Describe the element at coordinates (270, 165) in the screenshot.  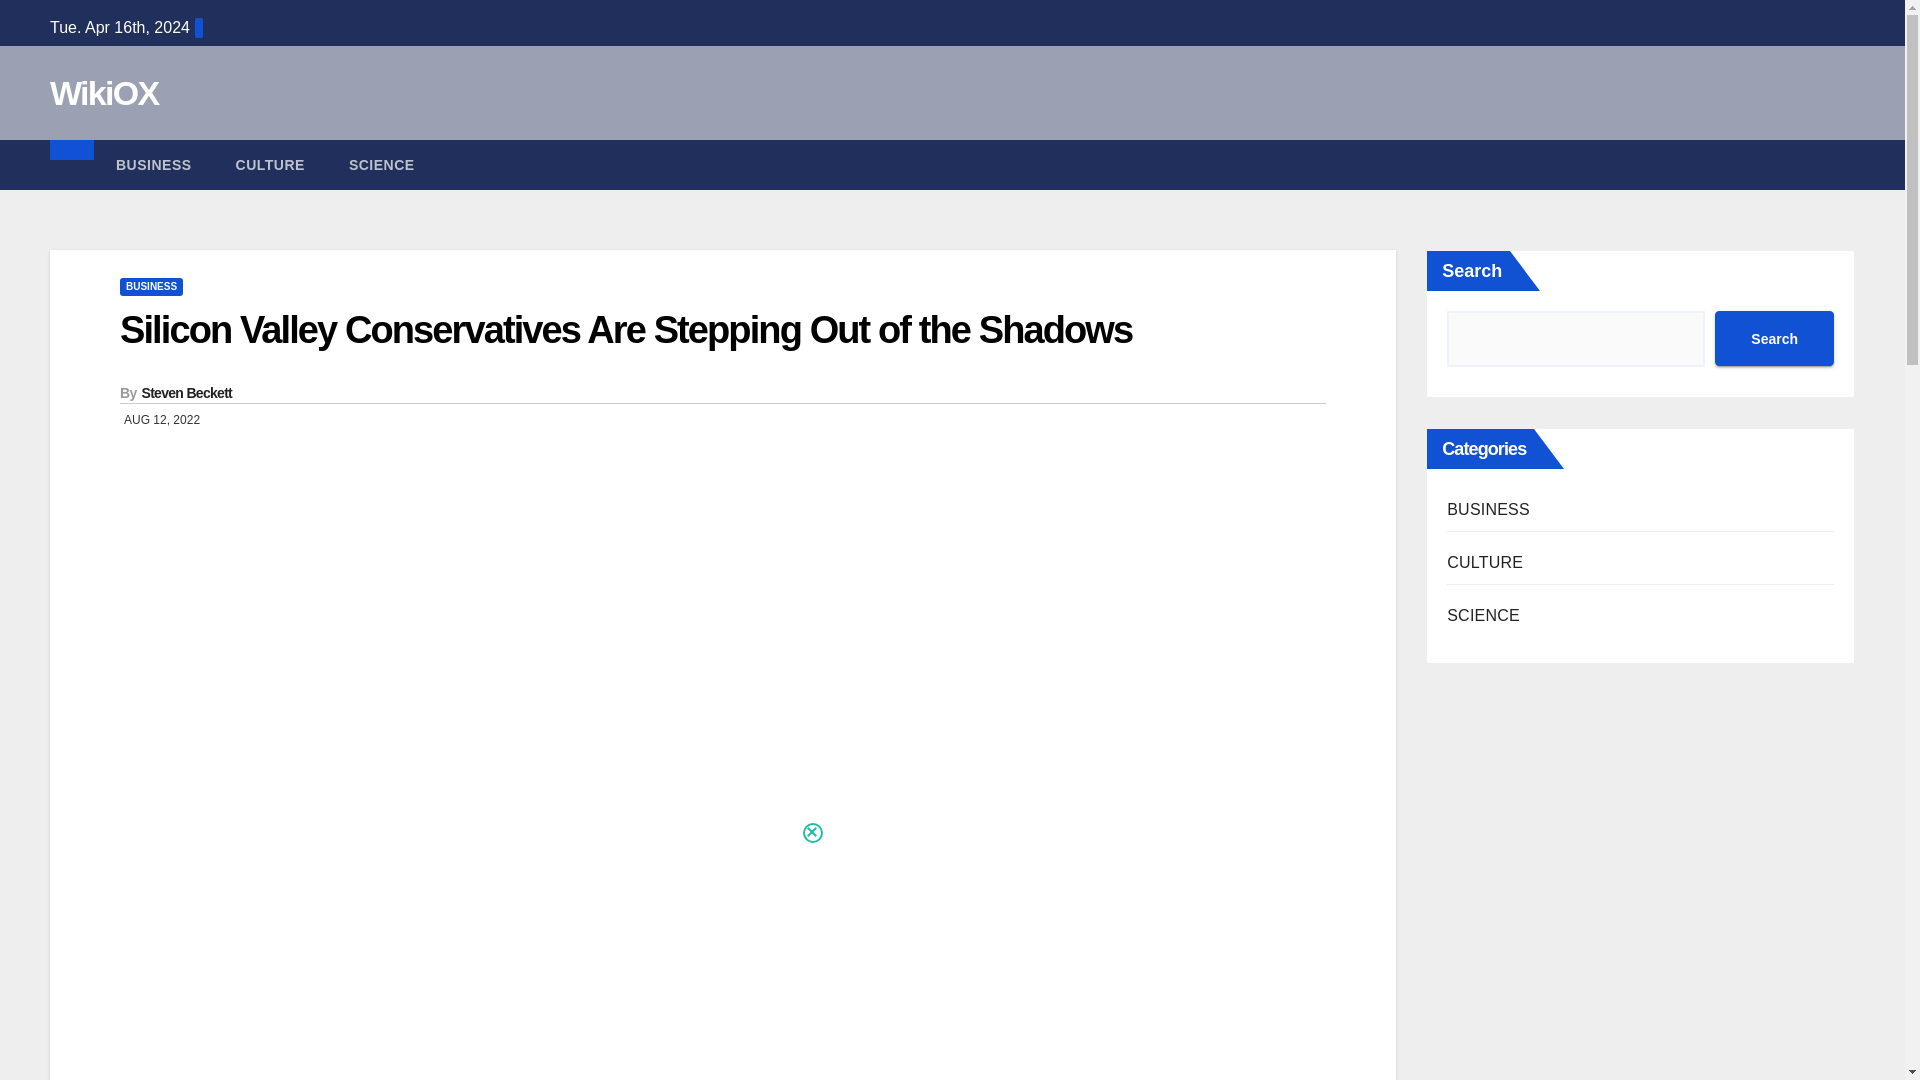
I see `CULTURE` at that location.